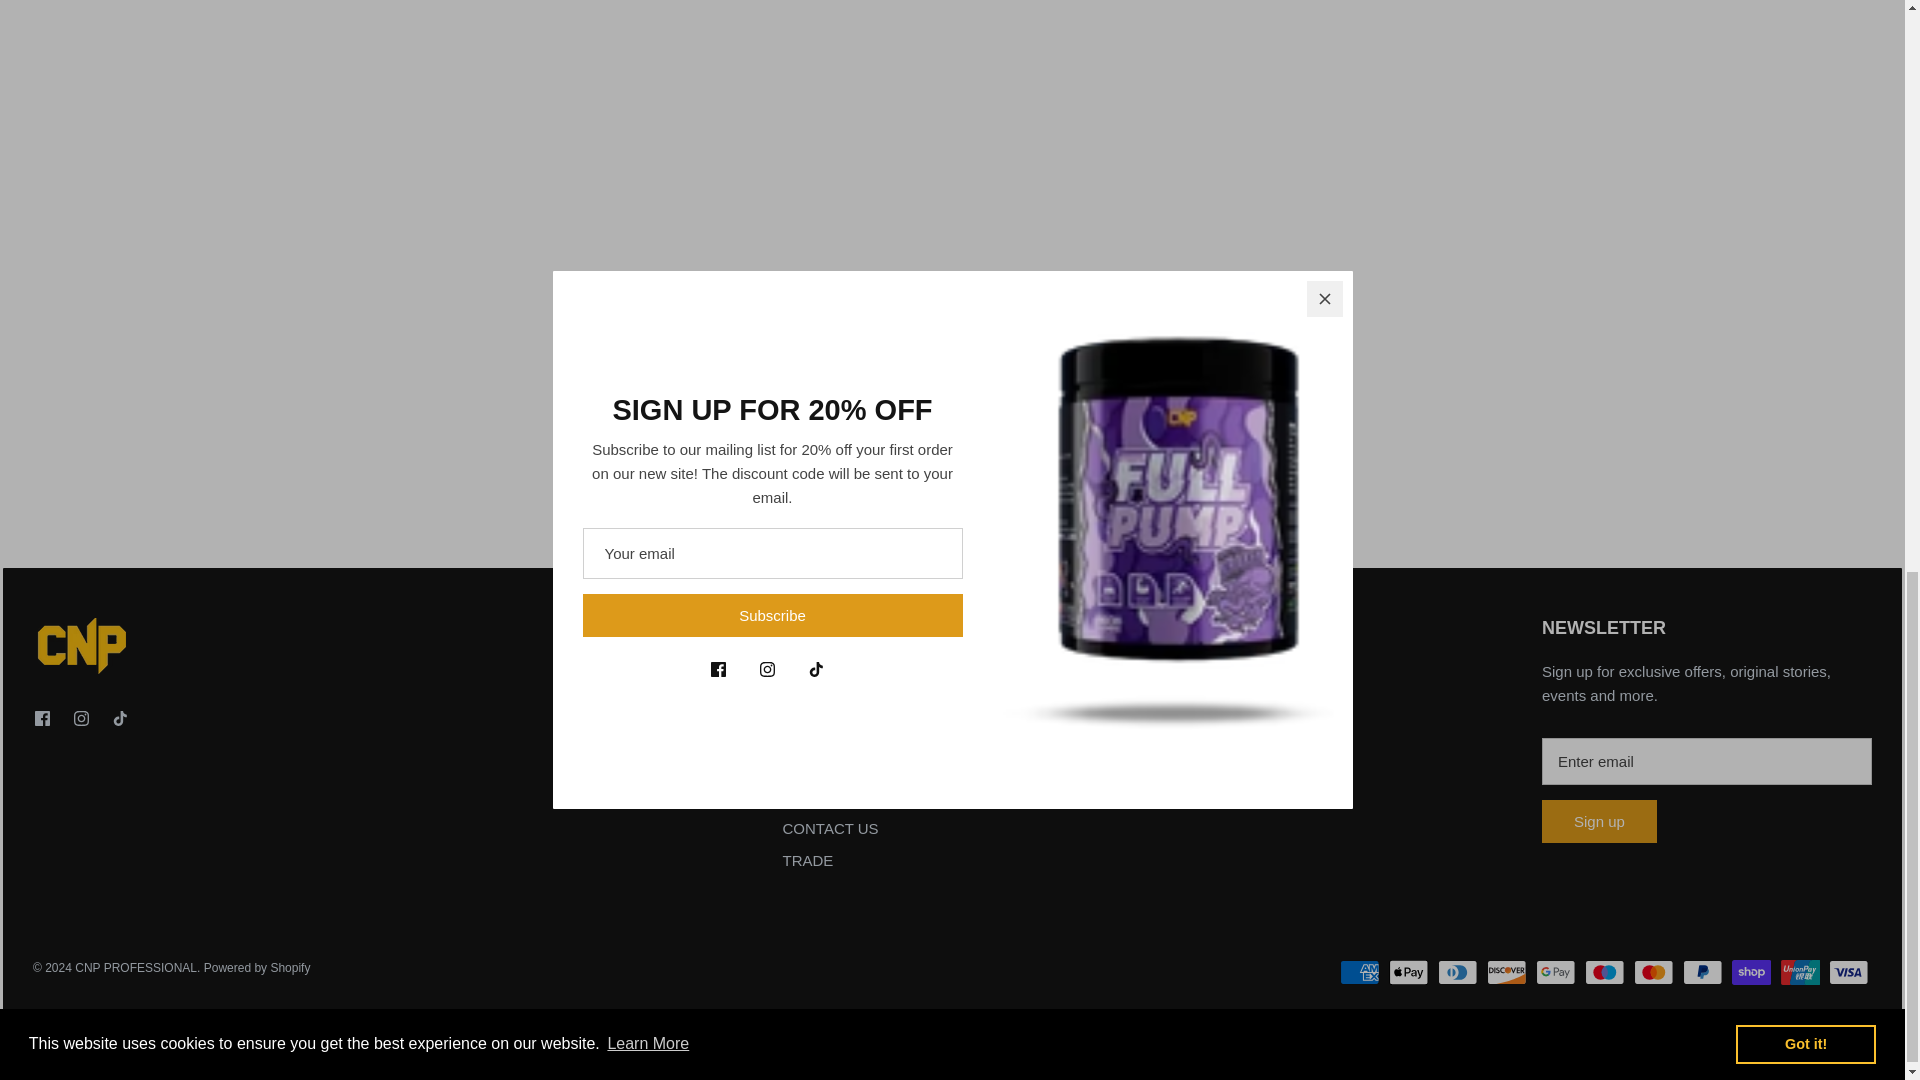 Image resolution: width=1920 pixels, height=1080 pixels. I want to click on American Express, so click(1360, 972).